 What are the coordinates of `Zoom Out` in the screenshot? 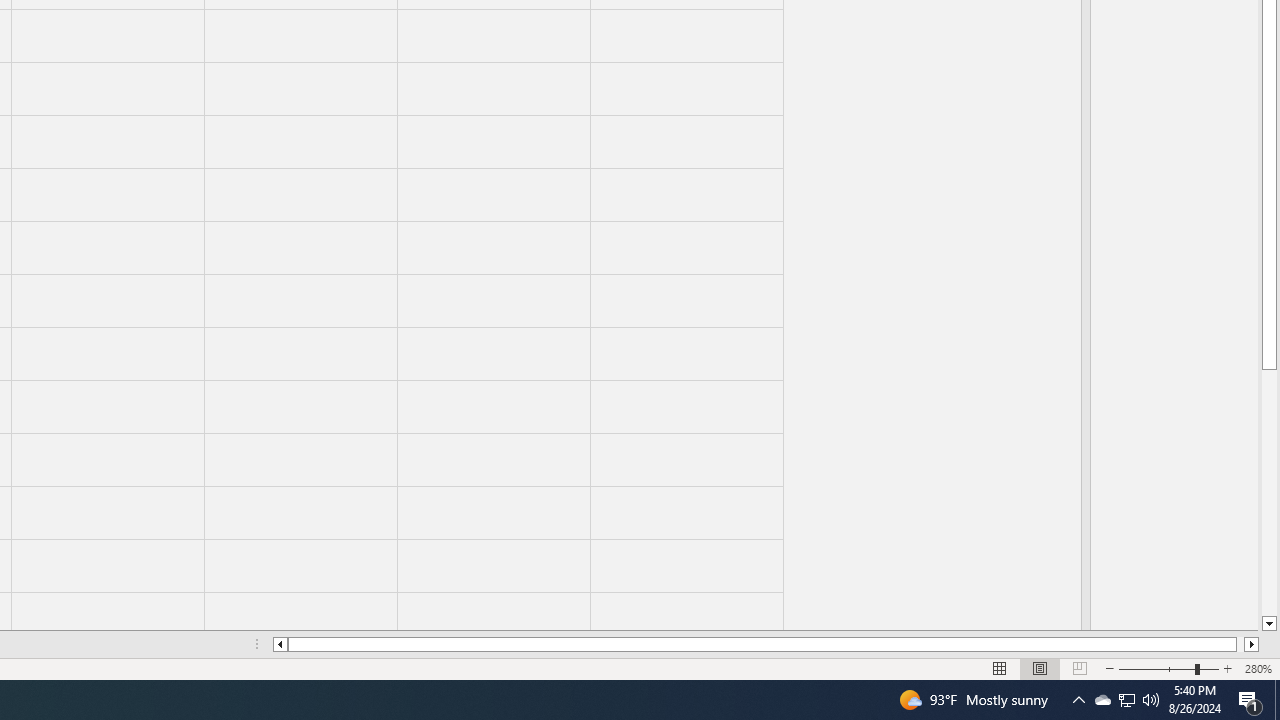 It's located at (1156, 668).